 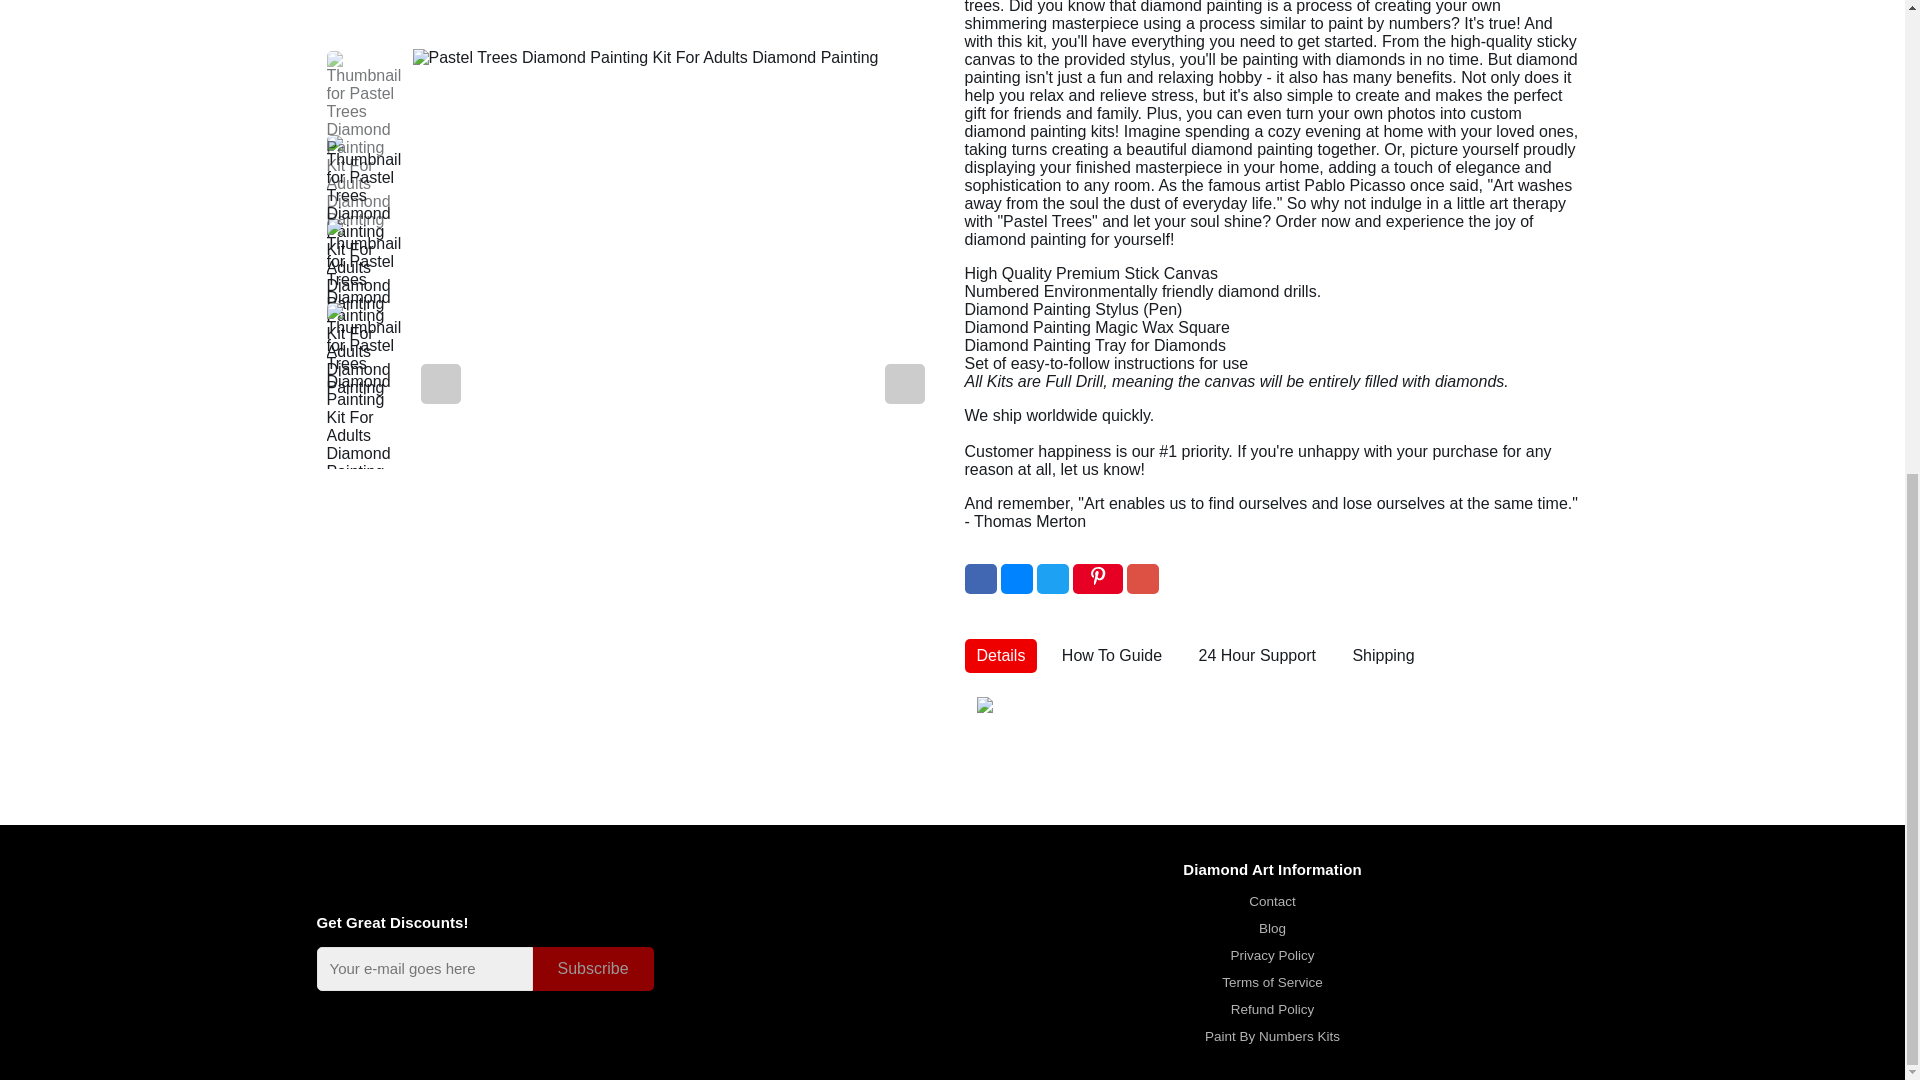 I want to click on Subscribe, so click(x=592, y=968).